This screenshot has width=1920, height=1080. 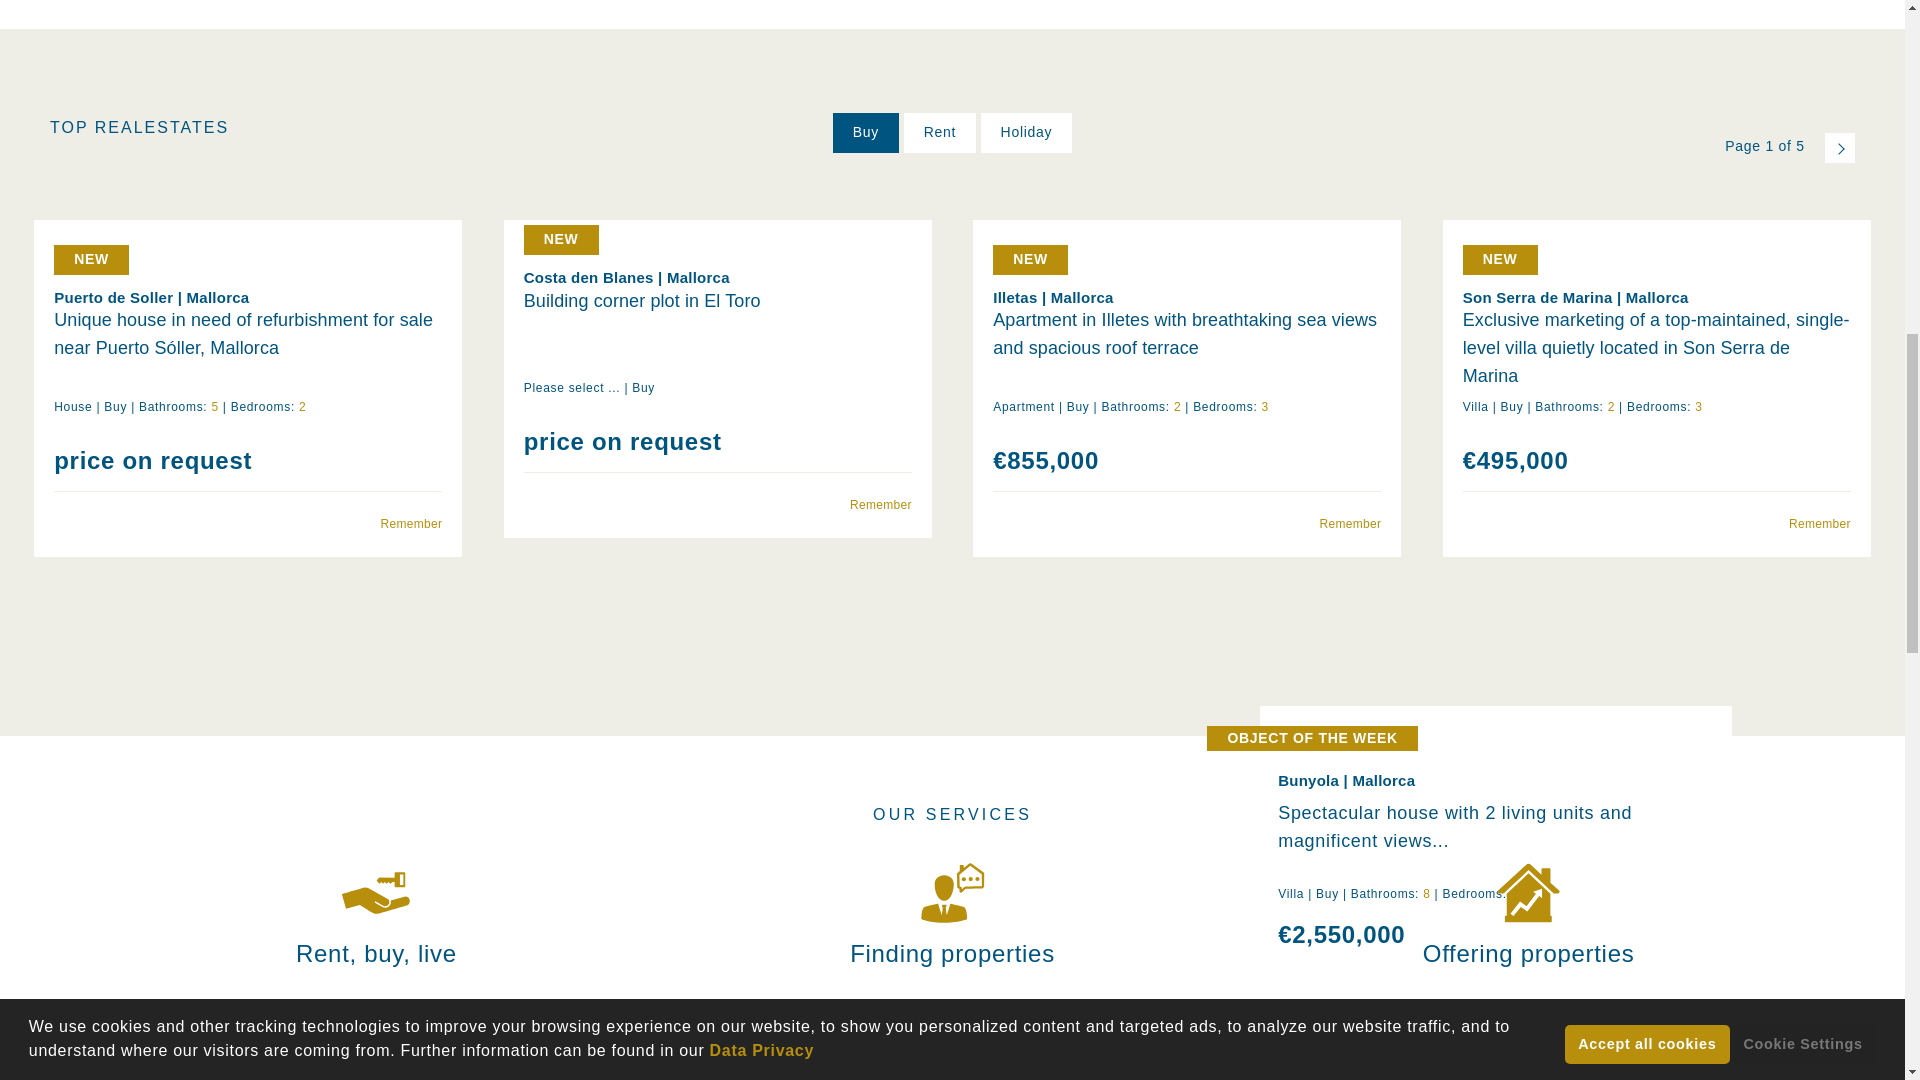 What do you see at coordinates (718, 328) in the screenshot?
I see `Building corner plot in El Toro` at bounding box center [718, 328].